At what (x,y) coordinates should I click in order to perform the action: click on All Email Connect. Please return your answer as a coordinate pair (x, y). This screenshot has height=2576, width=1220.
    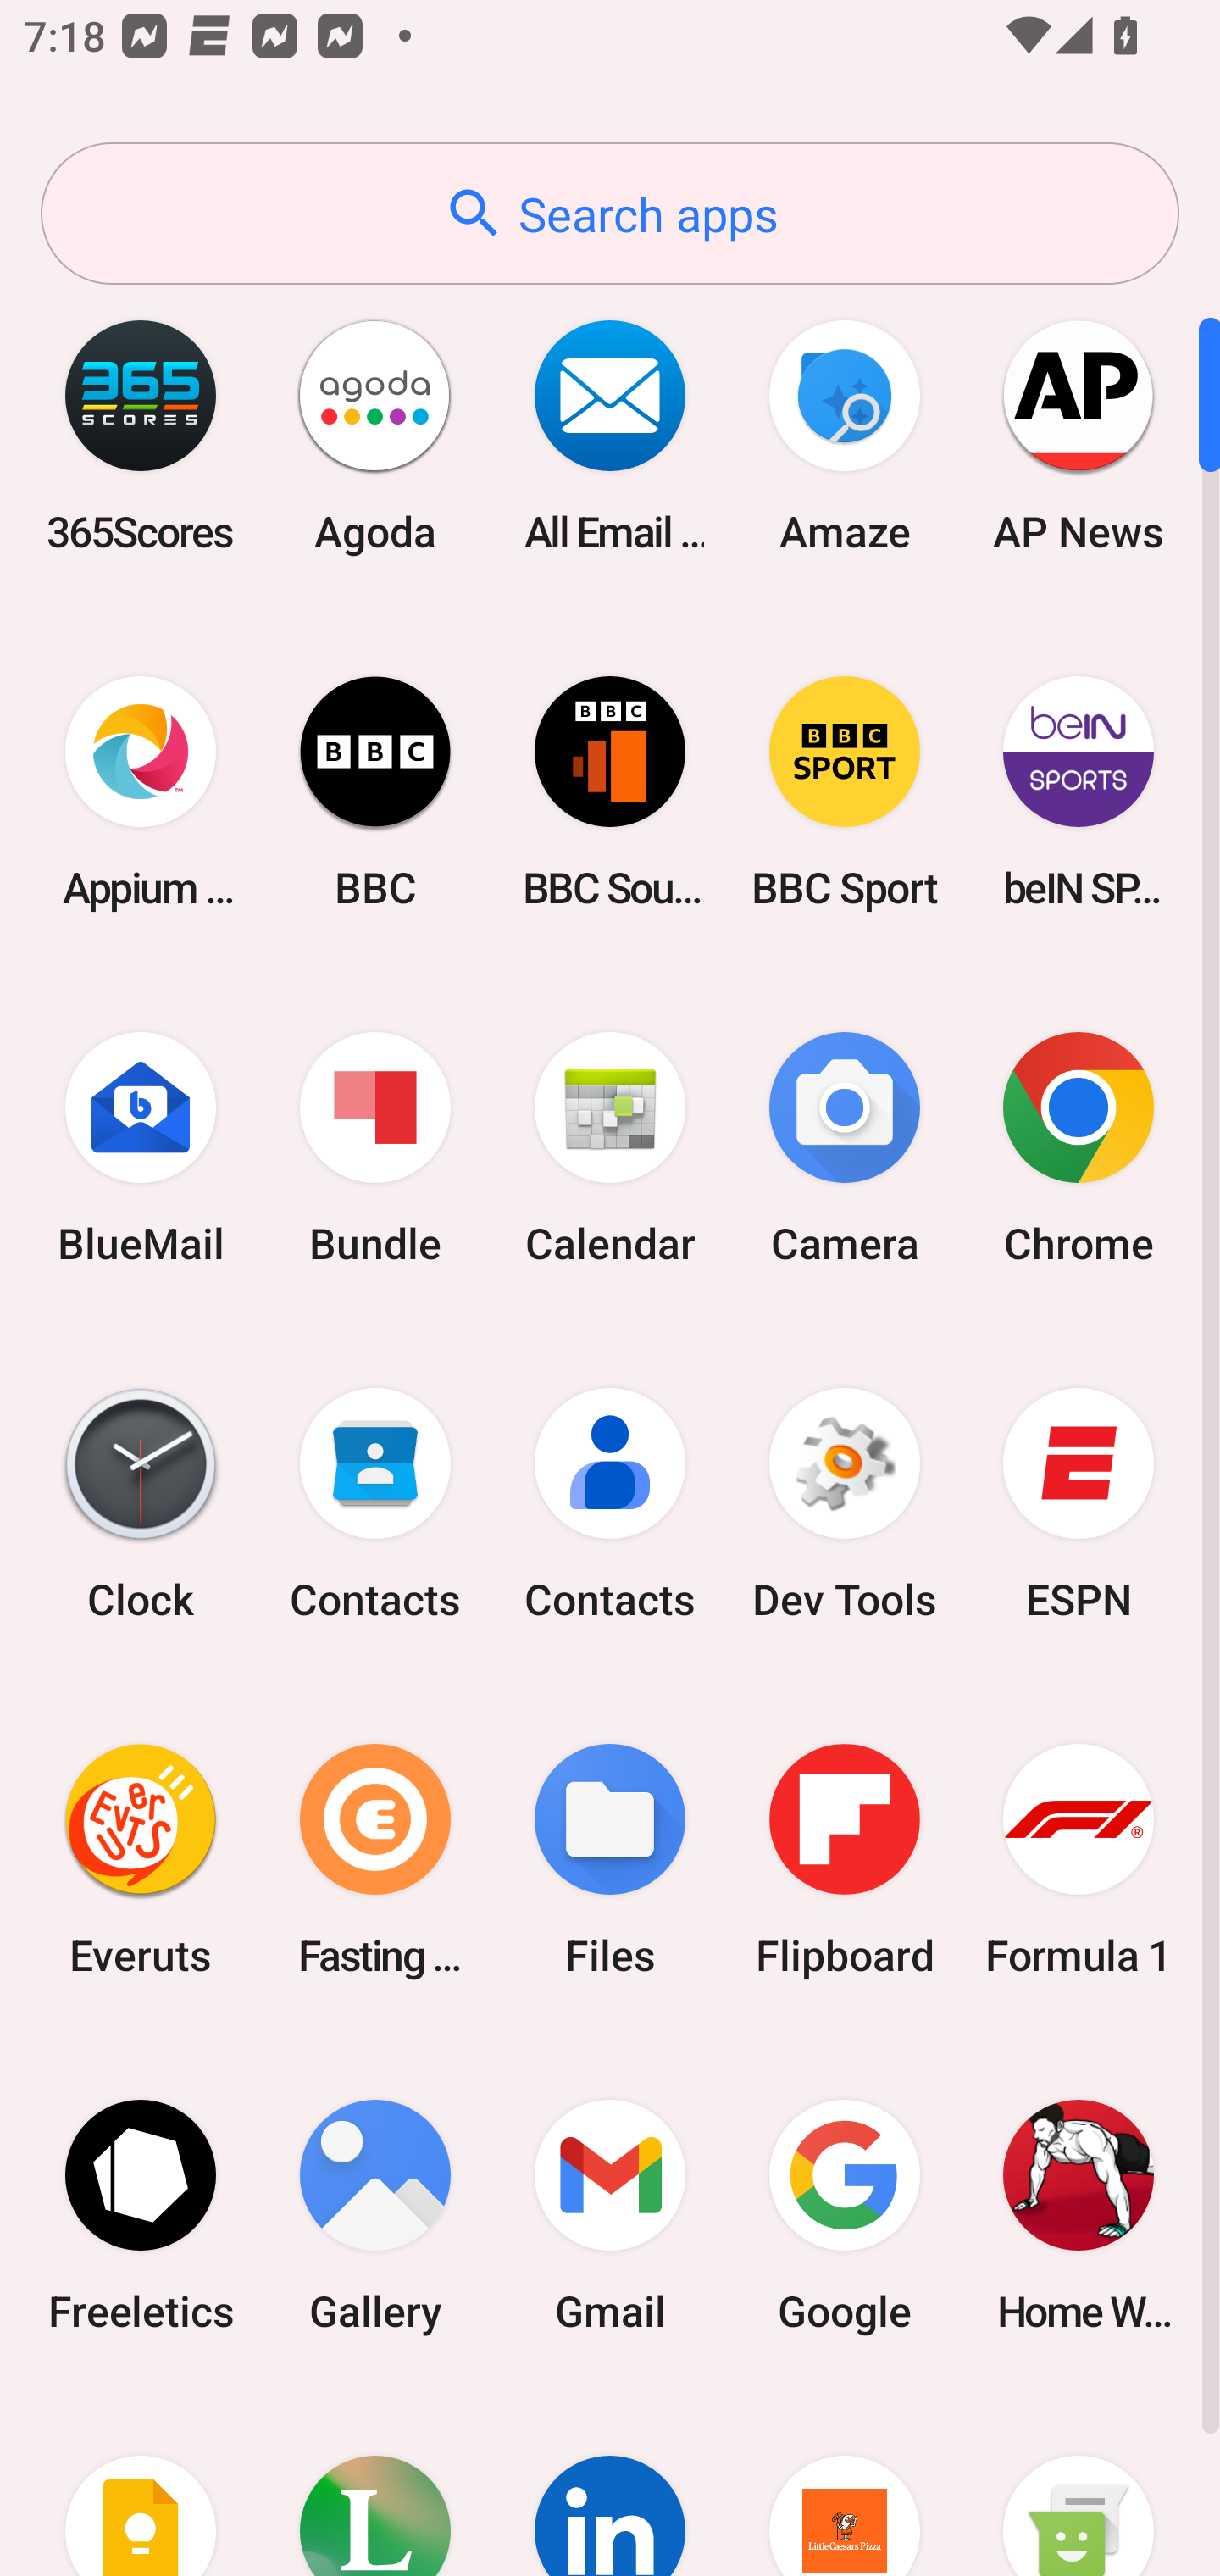
    Looking at the image, I should click on (610, 436).